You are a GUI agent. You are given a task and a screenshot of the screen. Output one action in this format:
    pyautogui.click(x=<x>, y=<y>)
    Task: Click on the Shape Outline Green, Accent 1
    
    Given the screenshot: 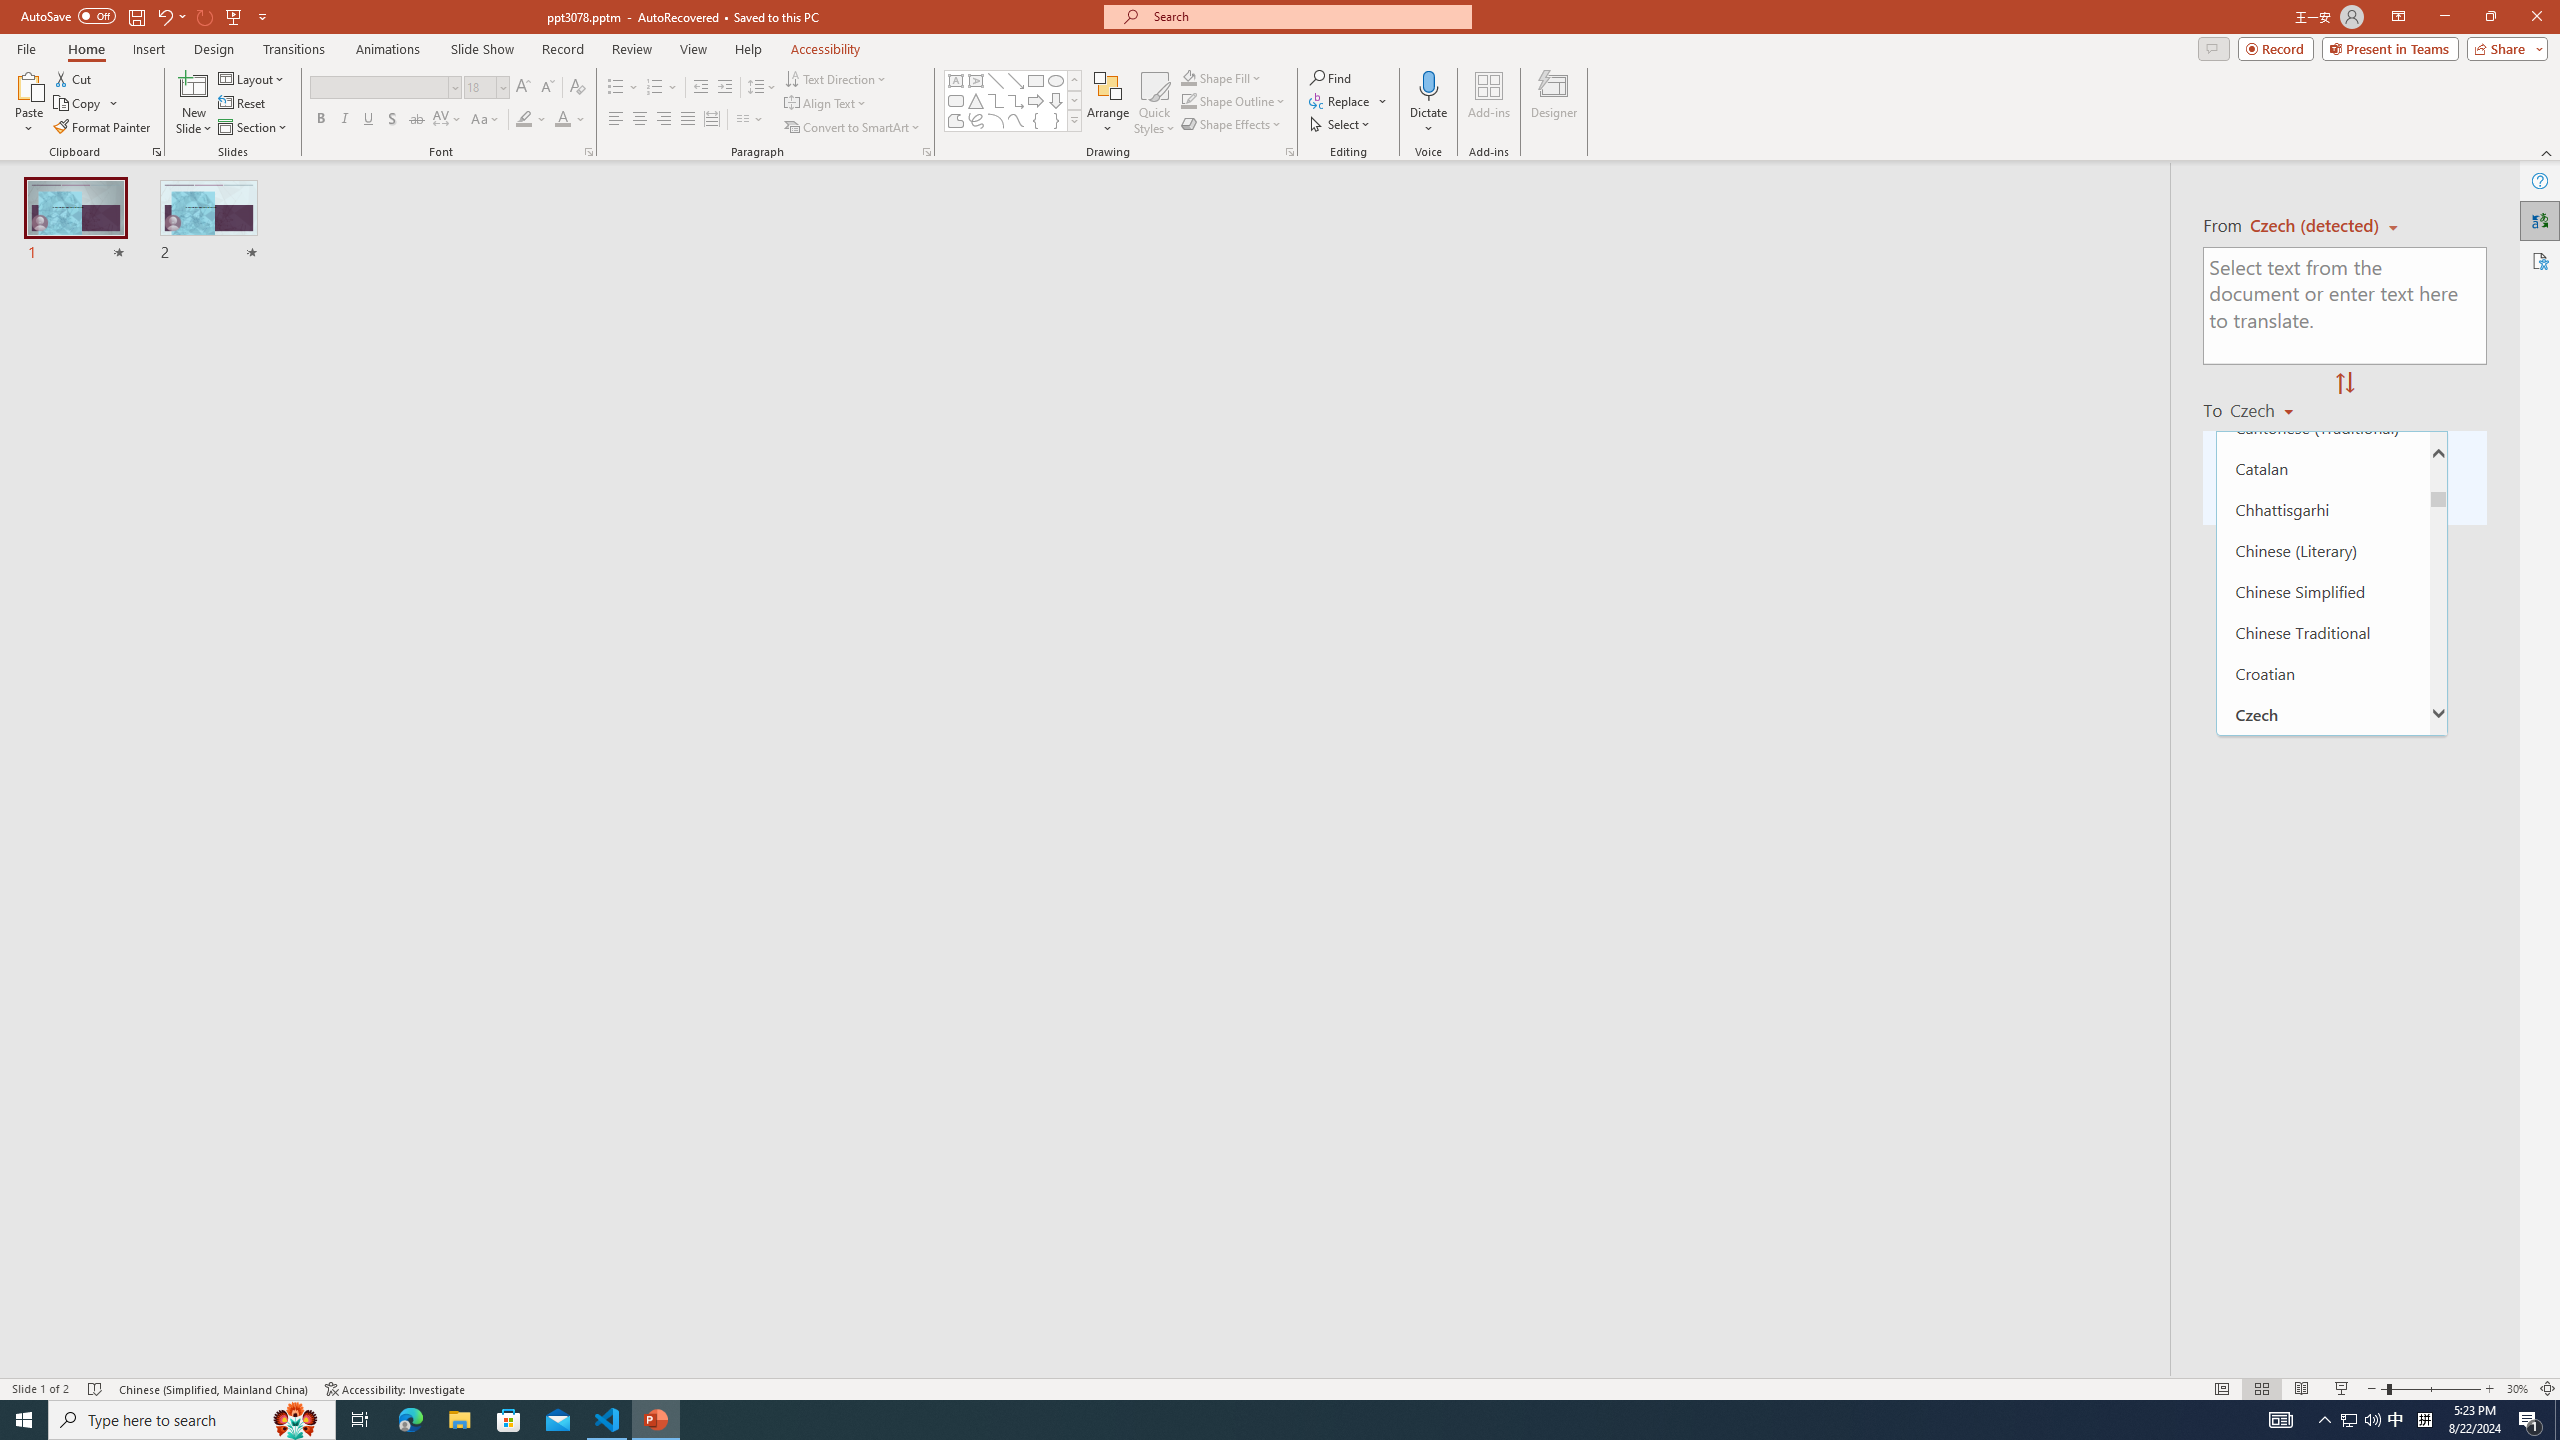 What is the action you would take?
    pyautogui.click(x=1188, y=100)
    